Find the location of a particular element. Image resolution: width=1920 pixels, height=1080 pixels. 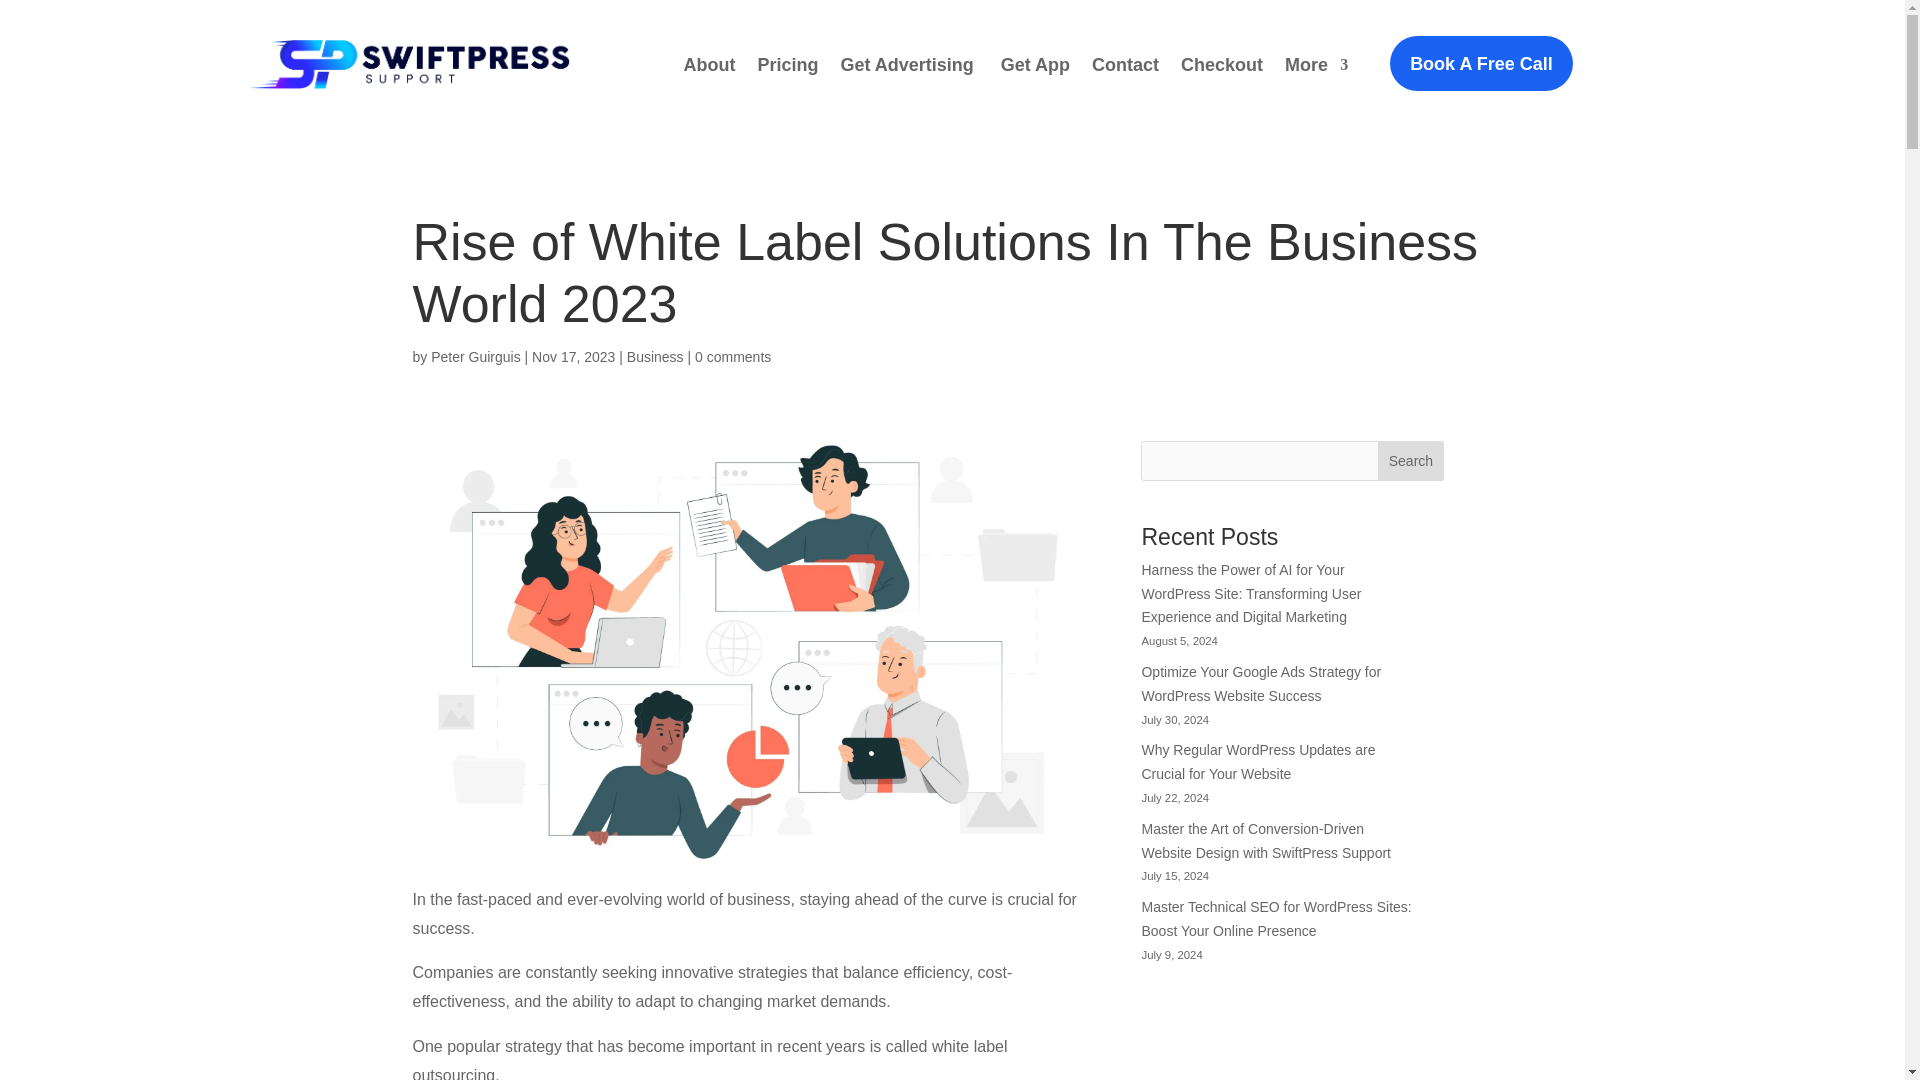

Business is located at coordinates (655, 356).